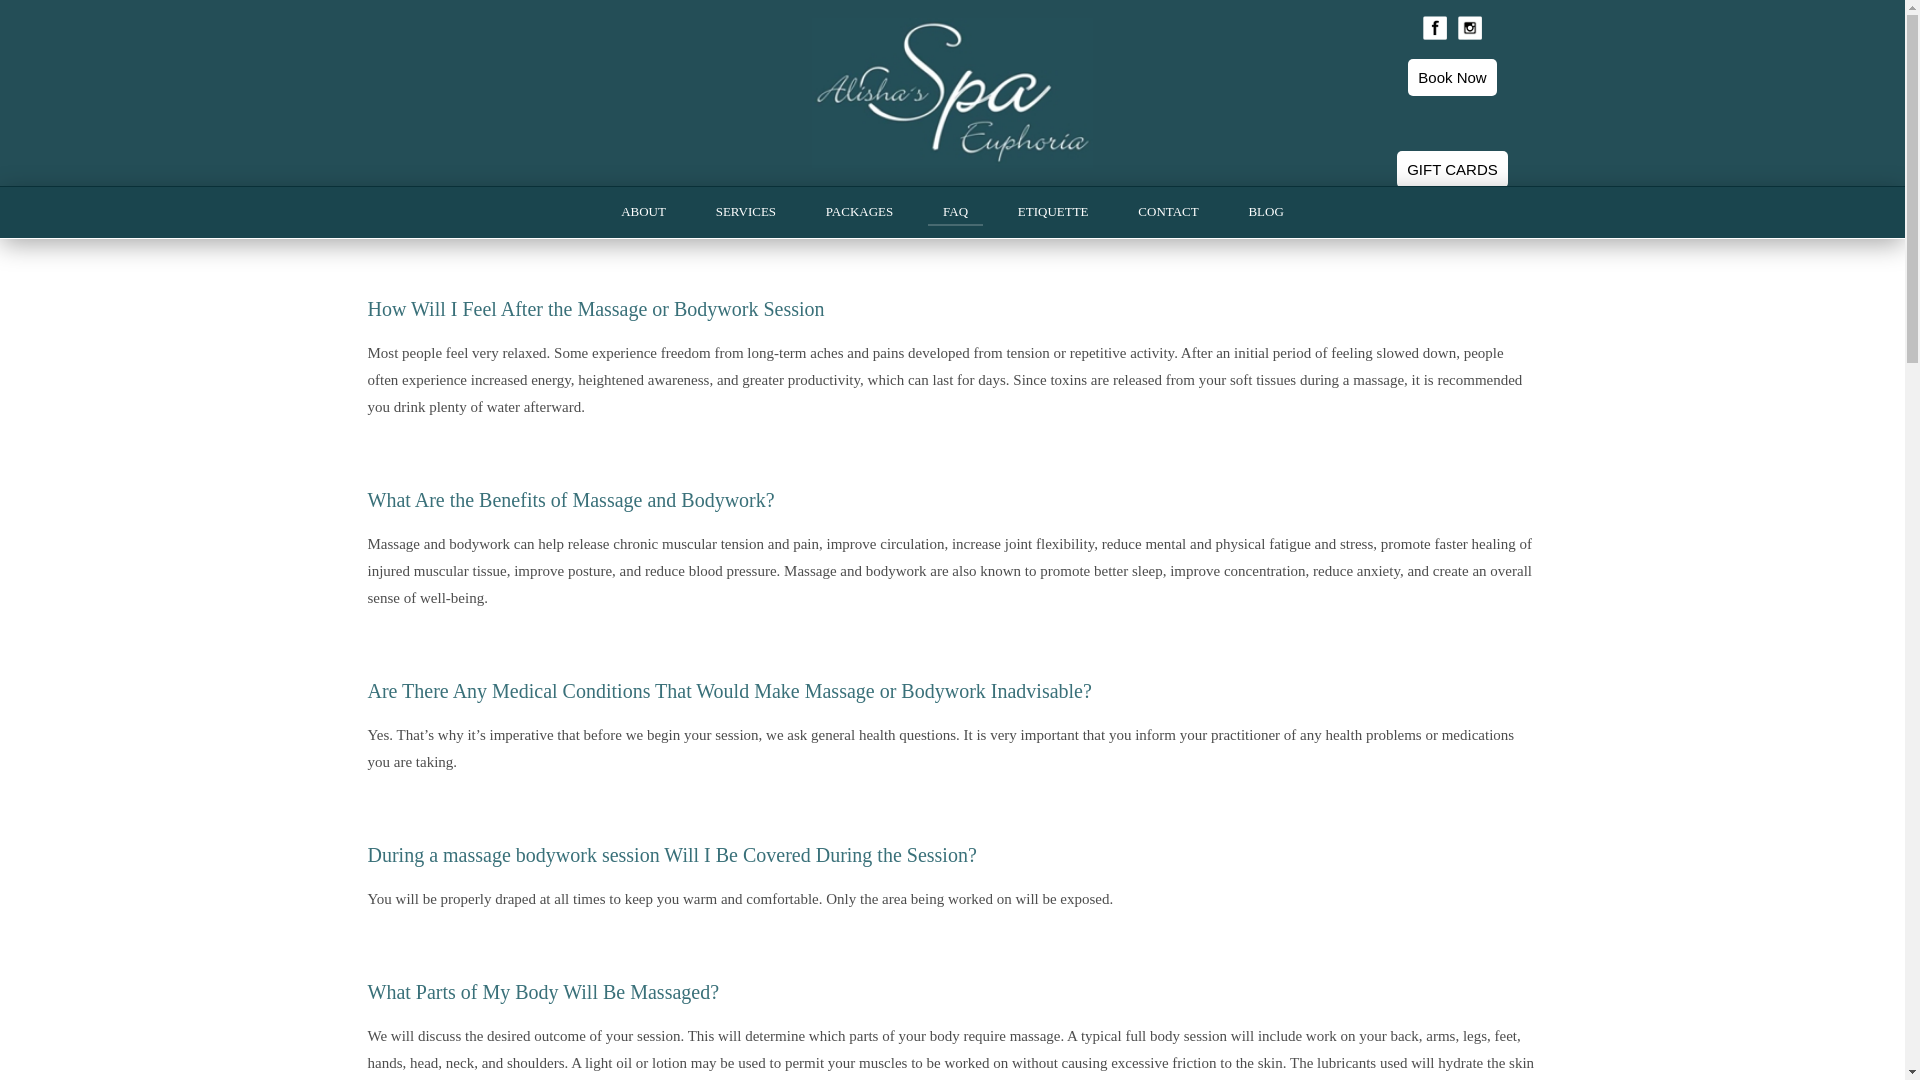  Describe the element at coordinates (1264, 212) in the screenshot. I see `BLOG` at that location.